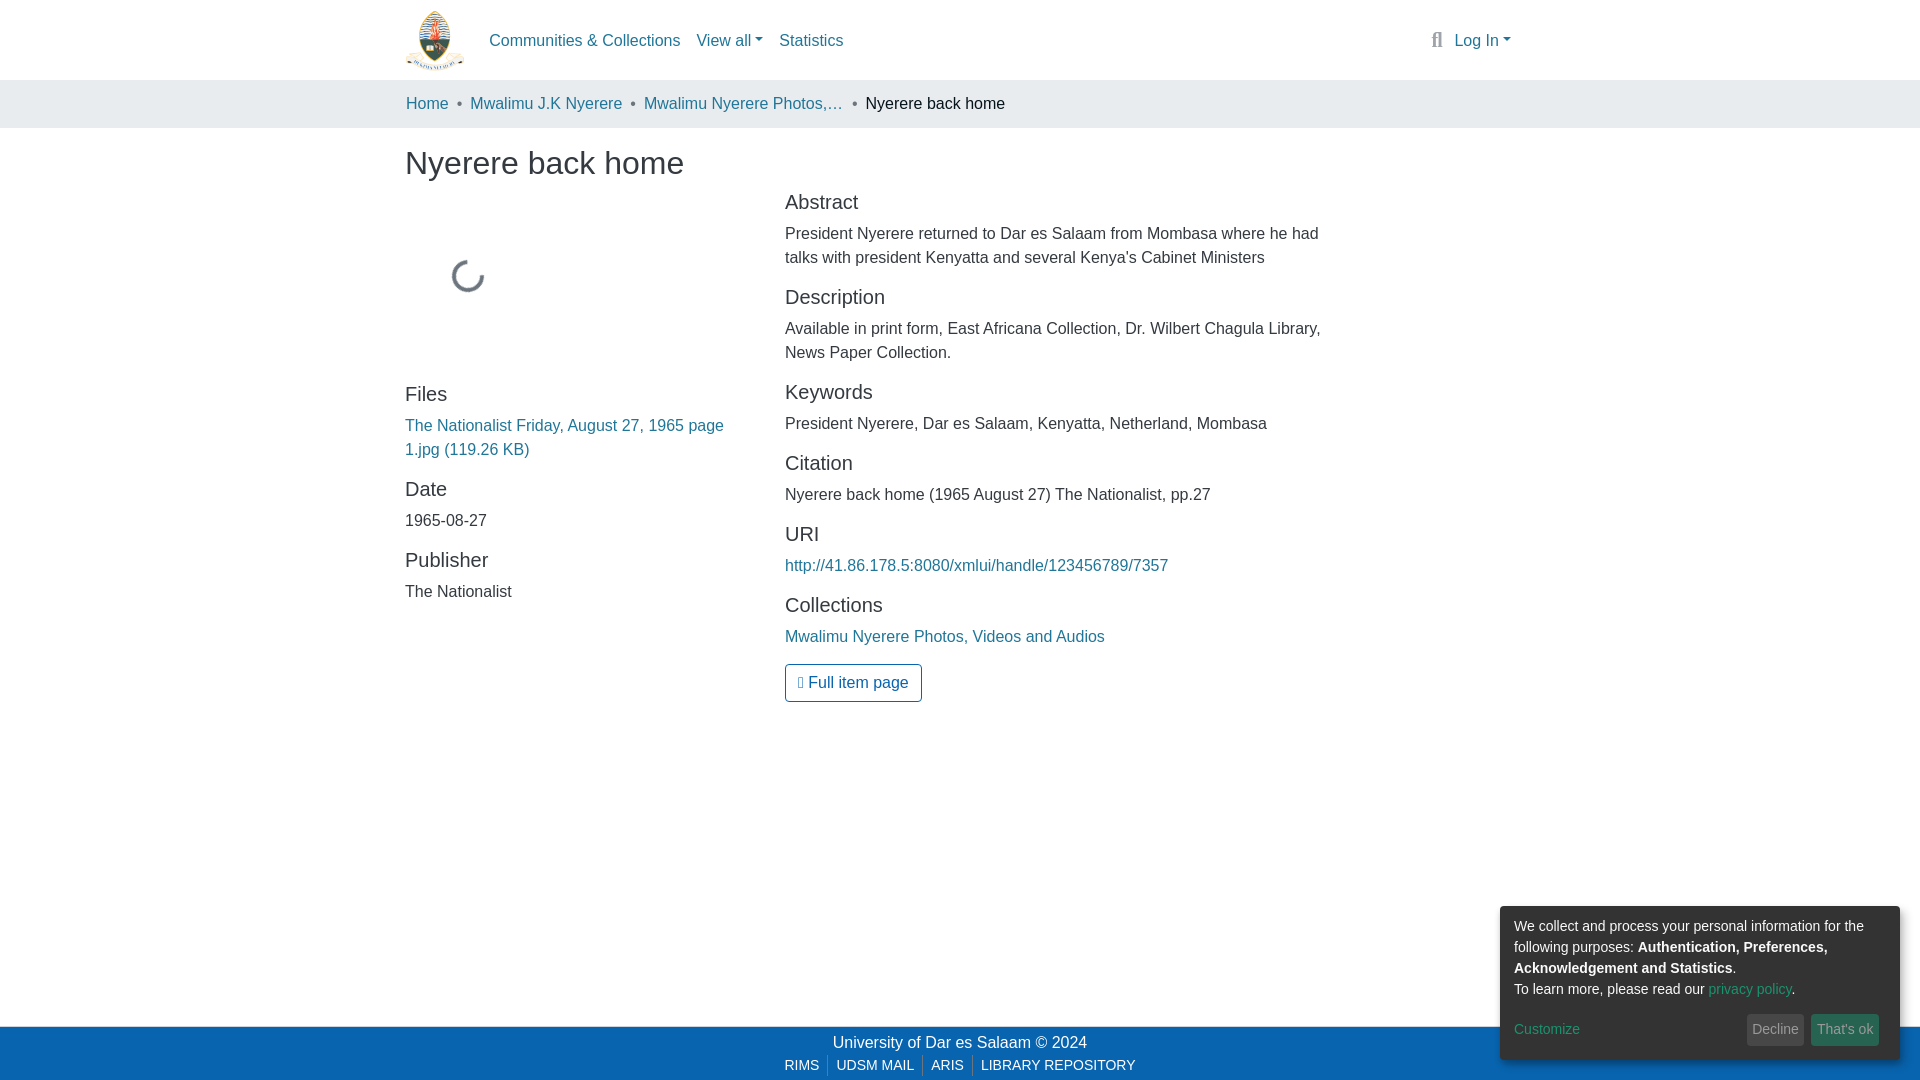  Describe the element at coordinates (874, 1065) in the screenshot. I see `UDSM MAIL` at that location.